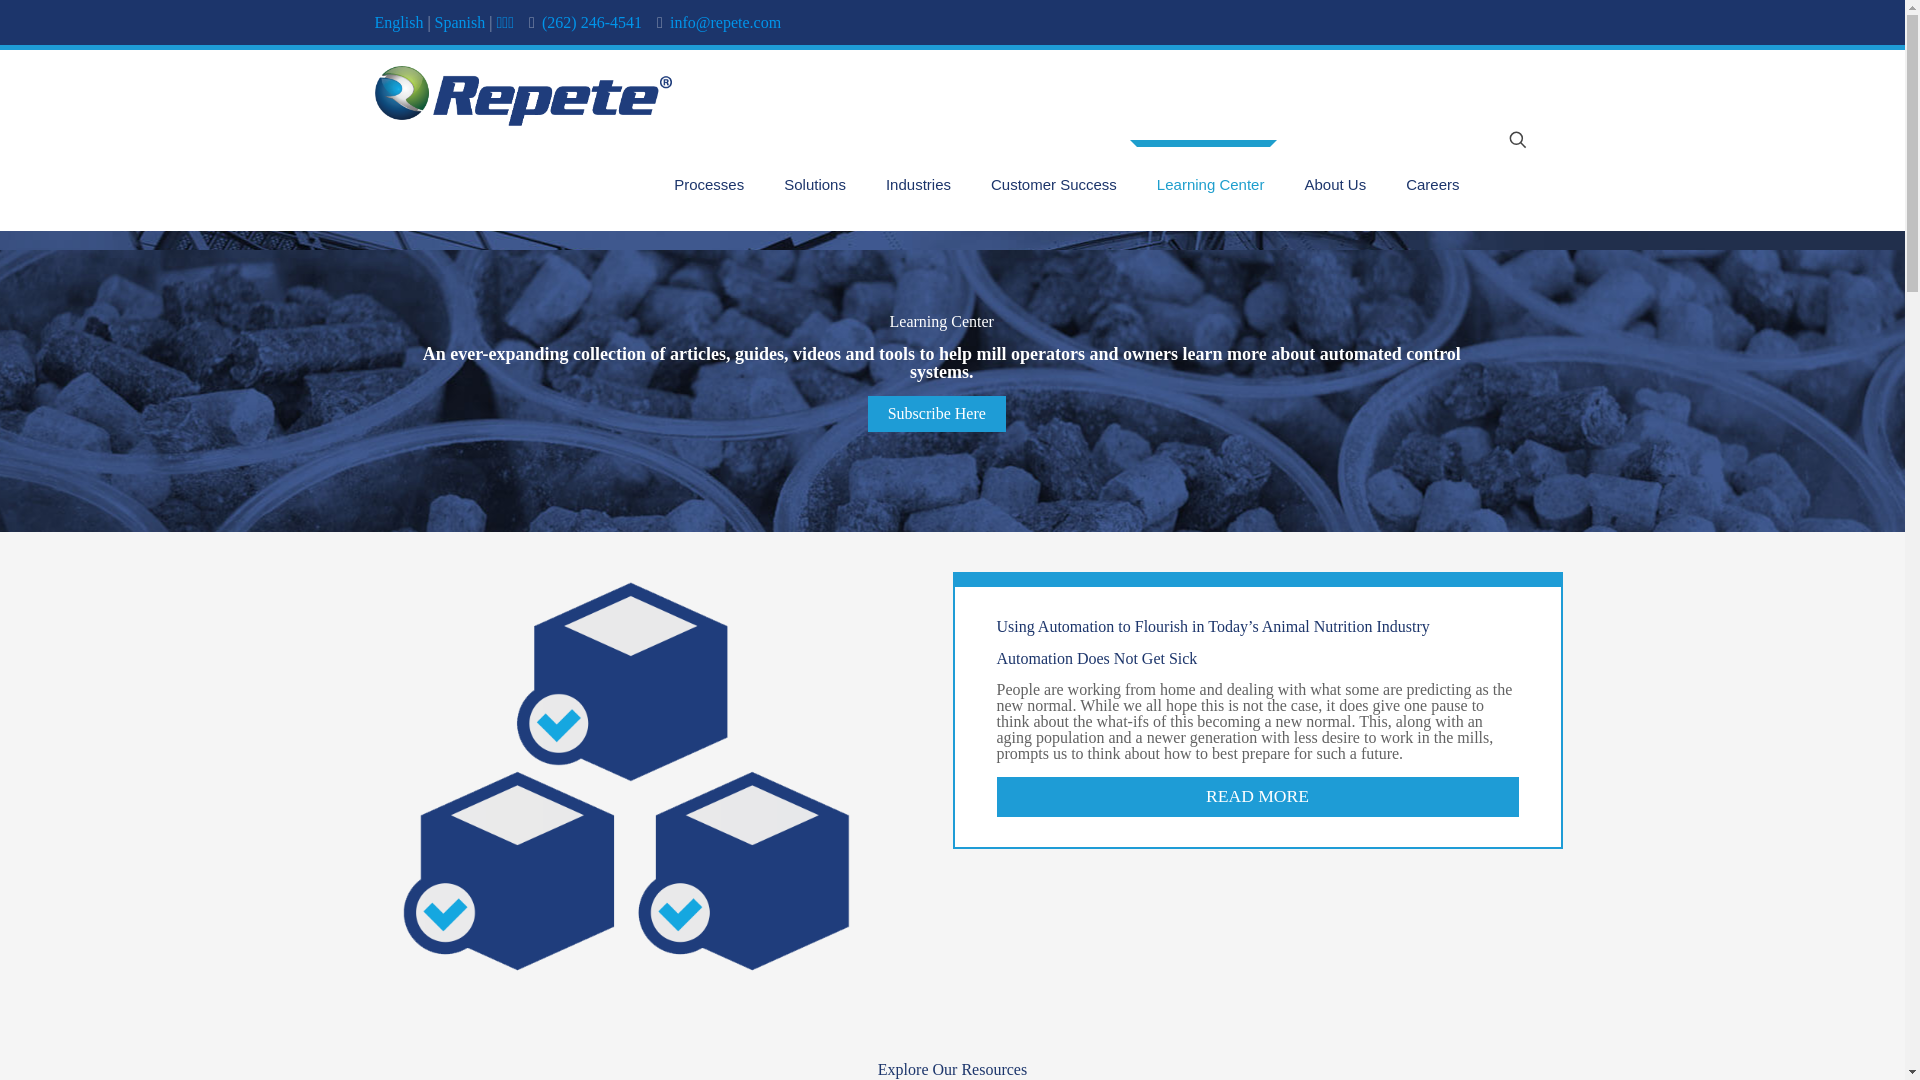  What do you see at coordinates (1210, 185) in the screenshot?
I see `Learning Center` at bounding box center [1210, 185].